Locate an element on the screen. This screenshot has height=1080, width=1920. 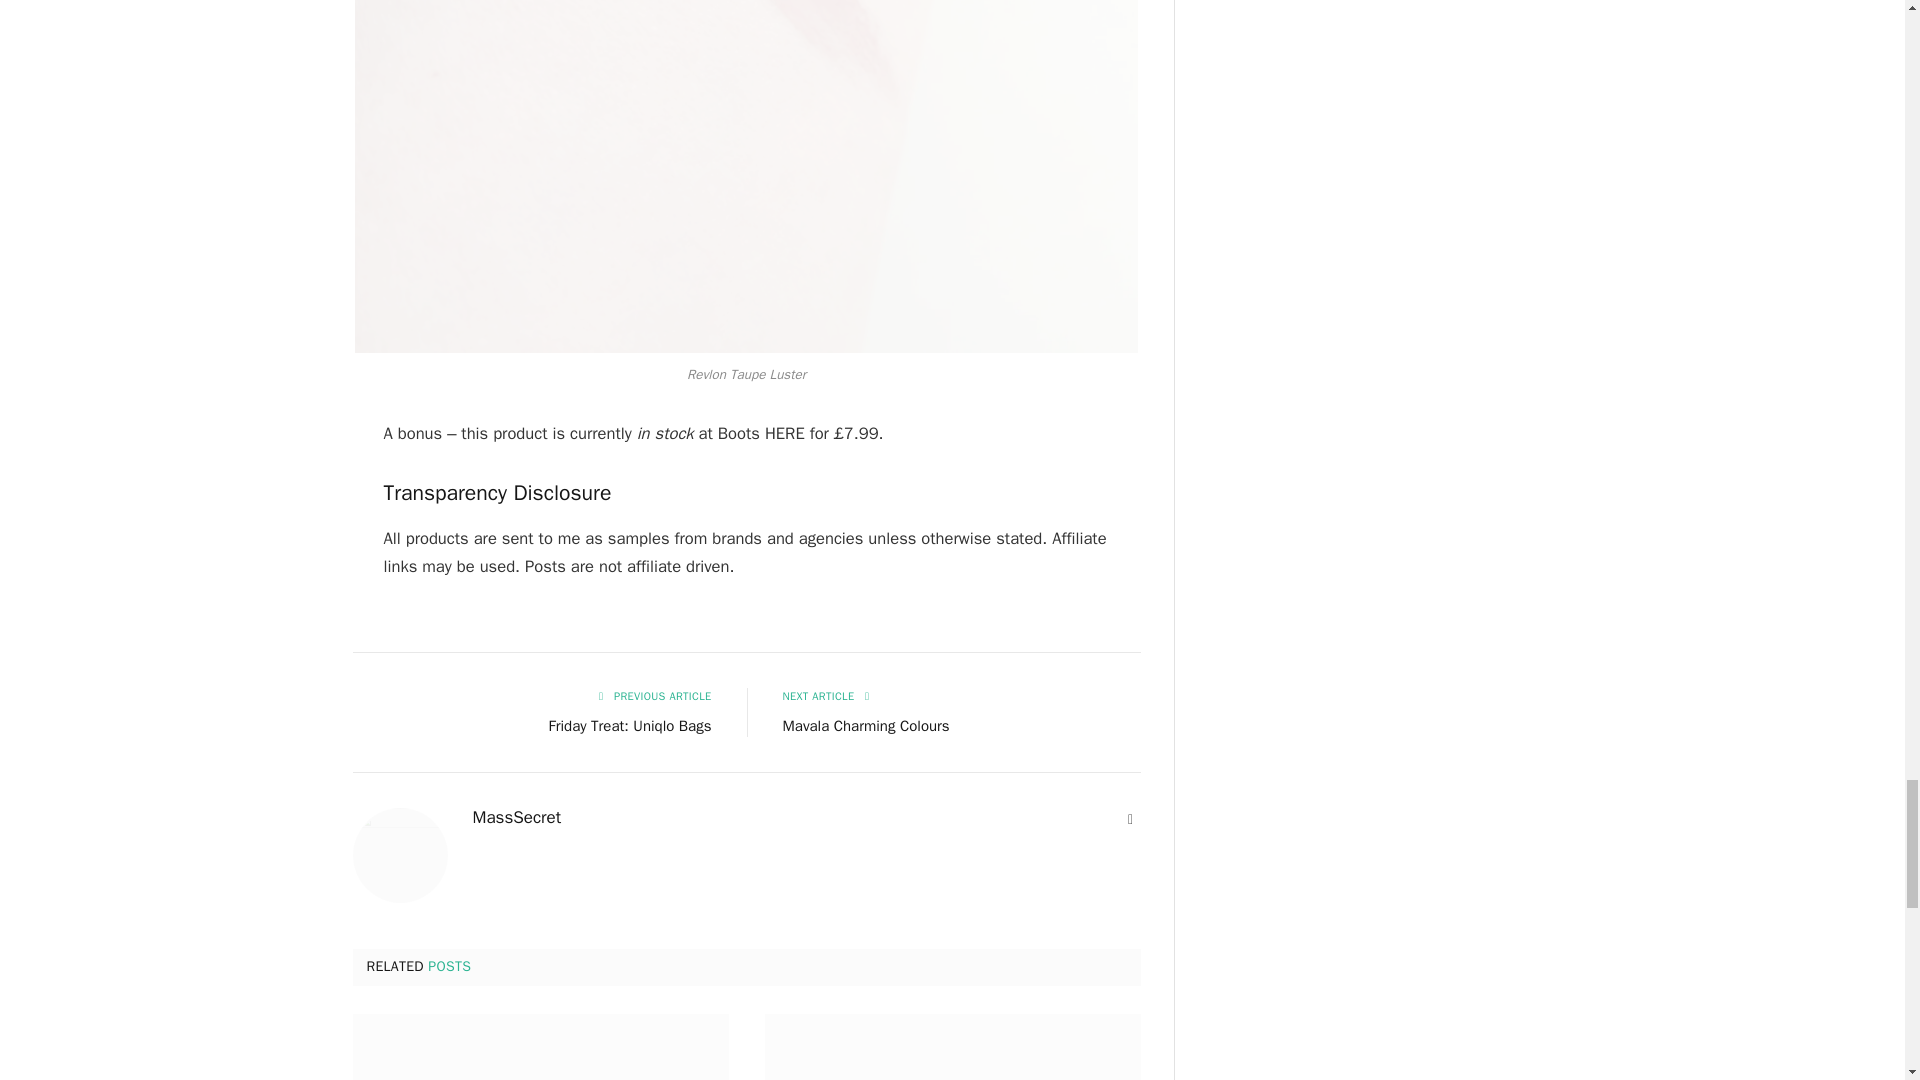
Website is located at coordinates (1130, 820).